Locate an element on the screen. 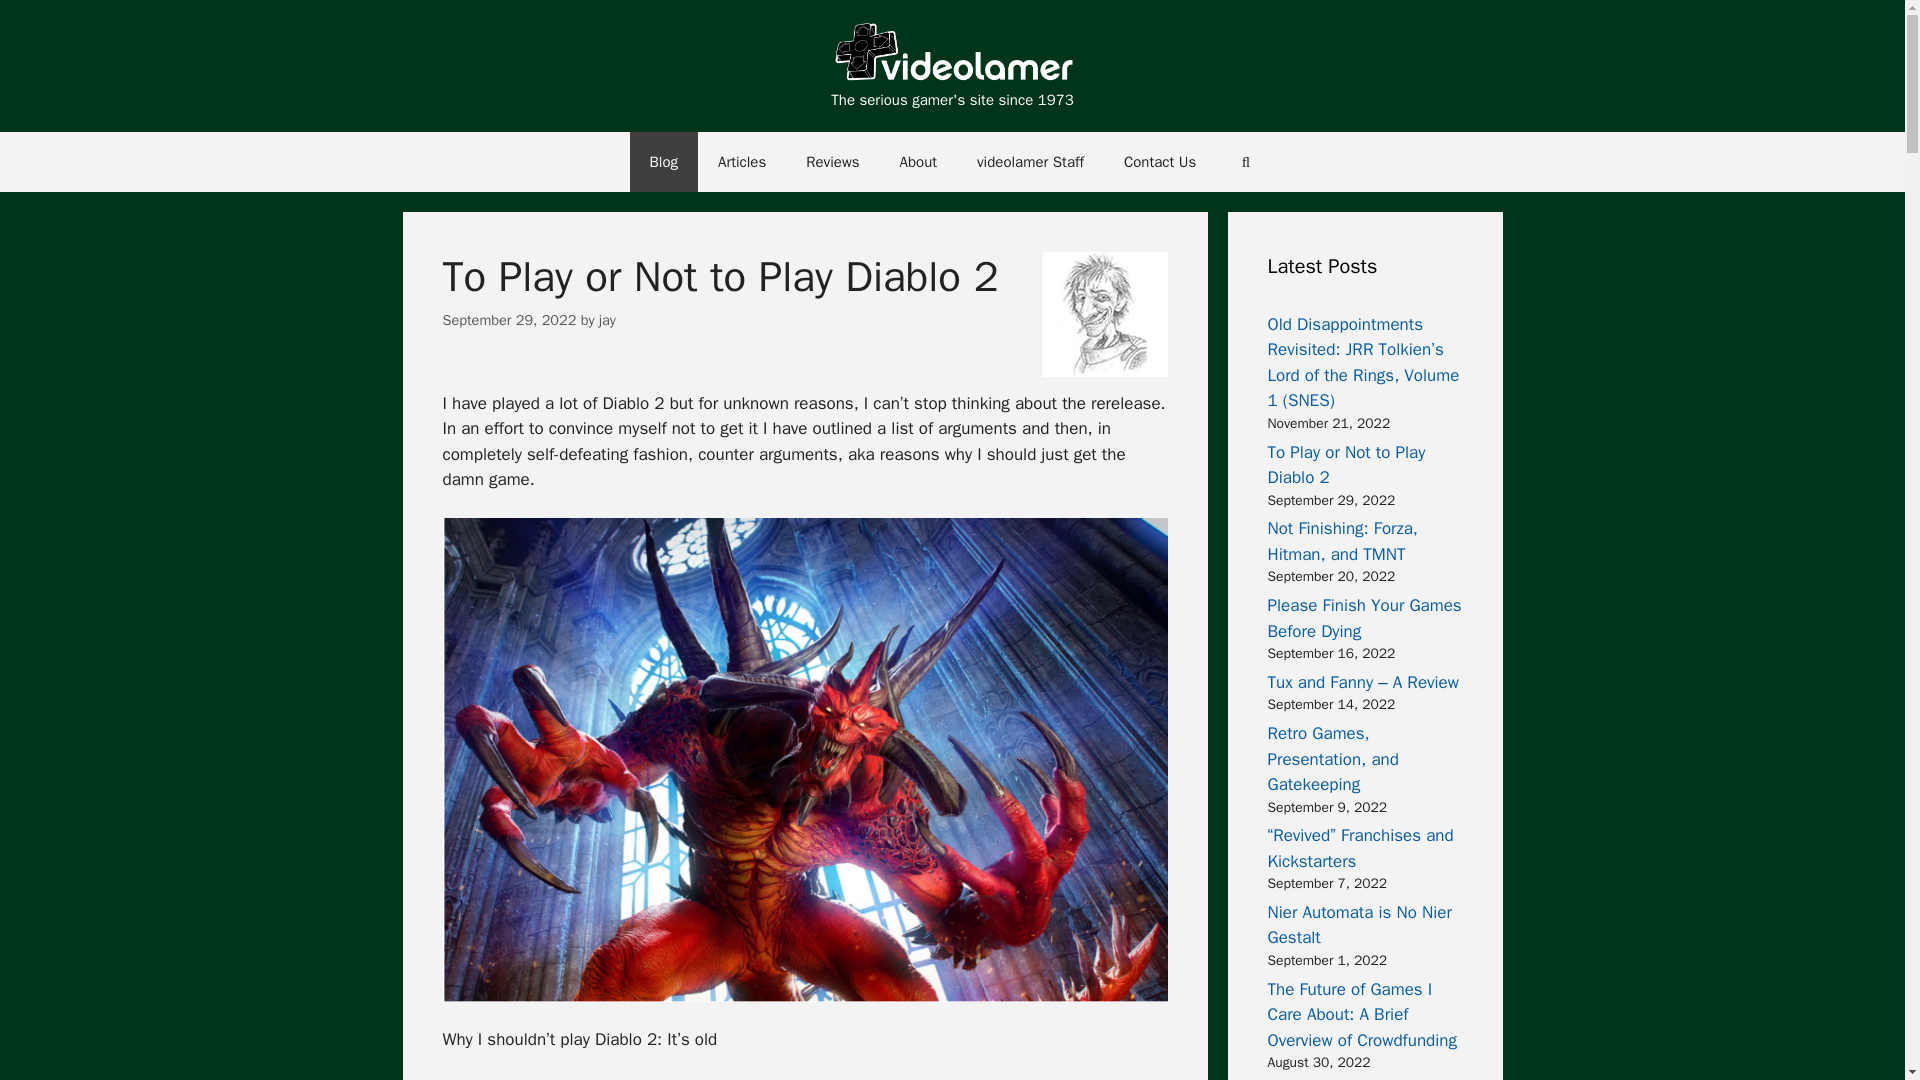 This screenshot has height=1080, width=1920. View all posts by jay is located at coordinates (608, 320).